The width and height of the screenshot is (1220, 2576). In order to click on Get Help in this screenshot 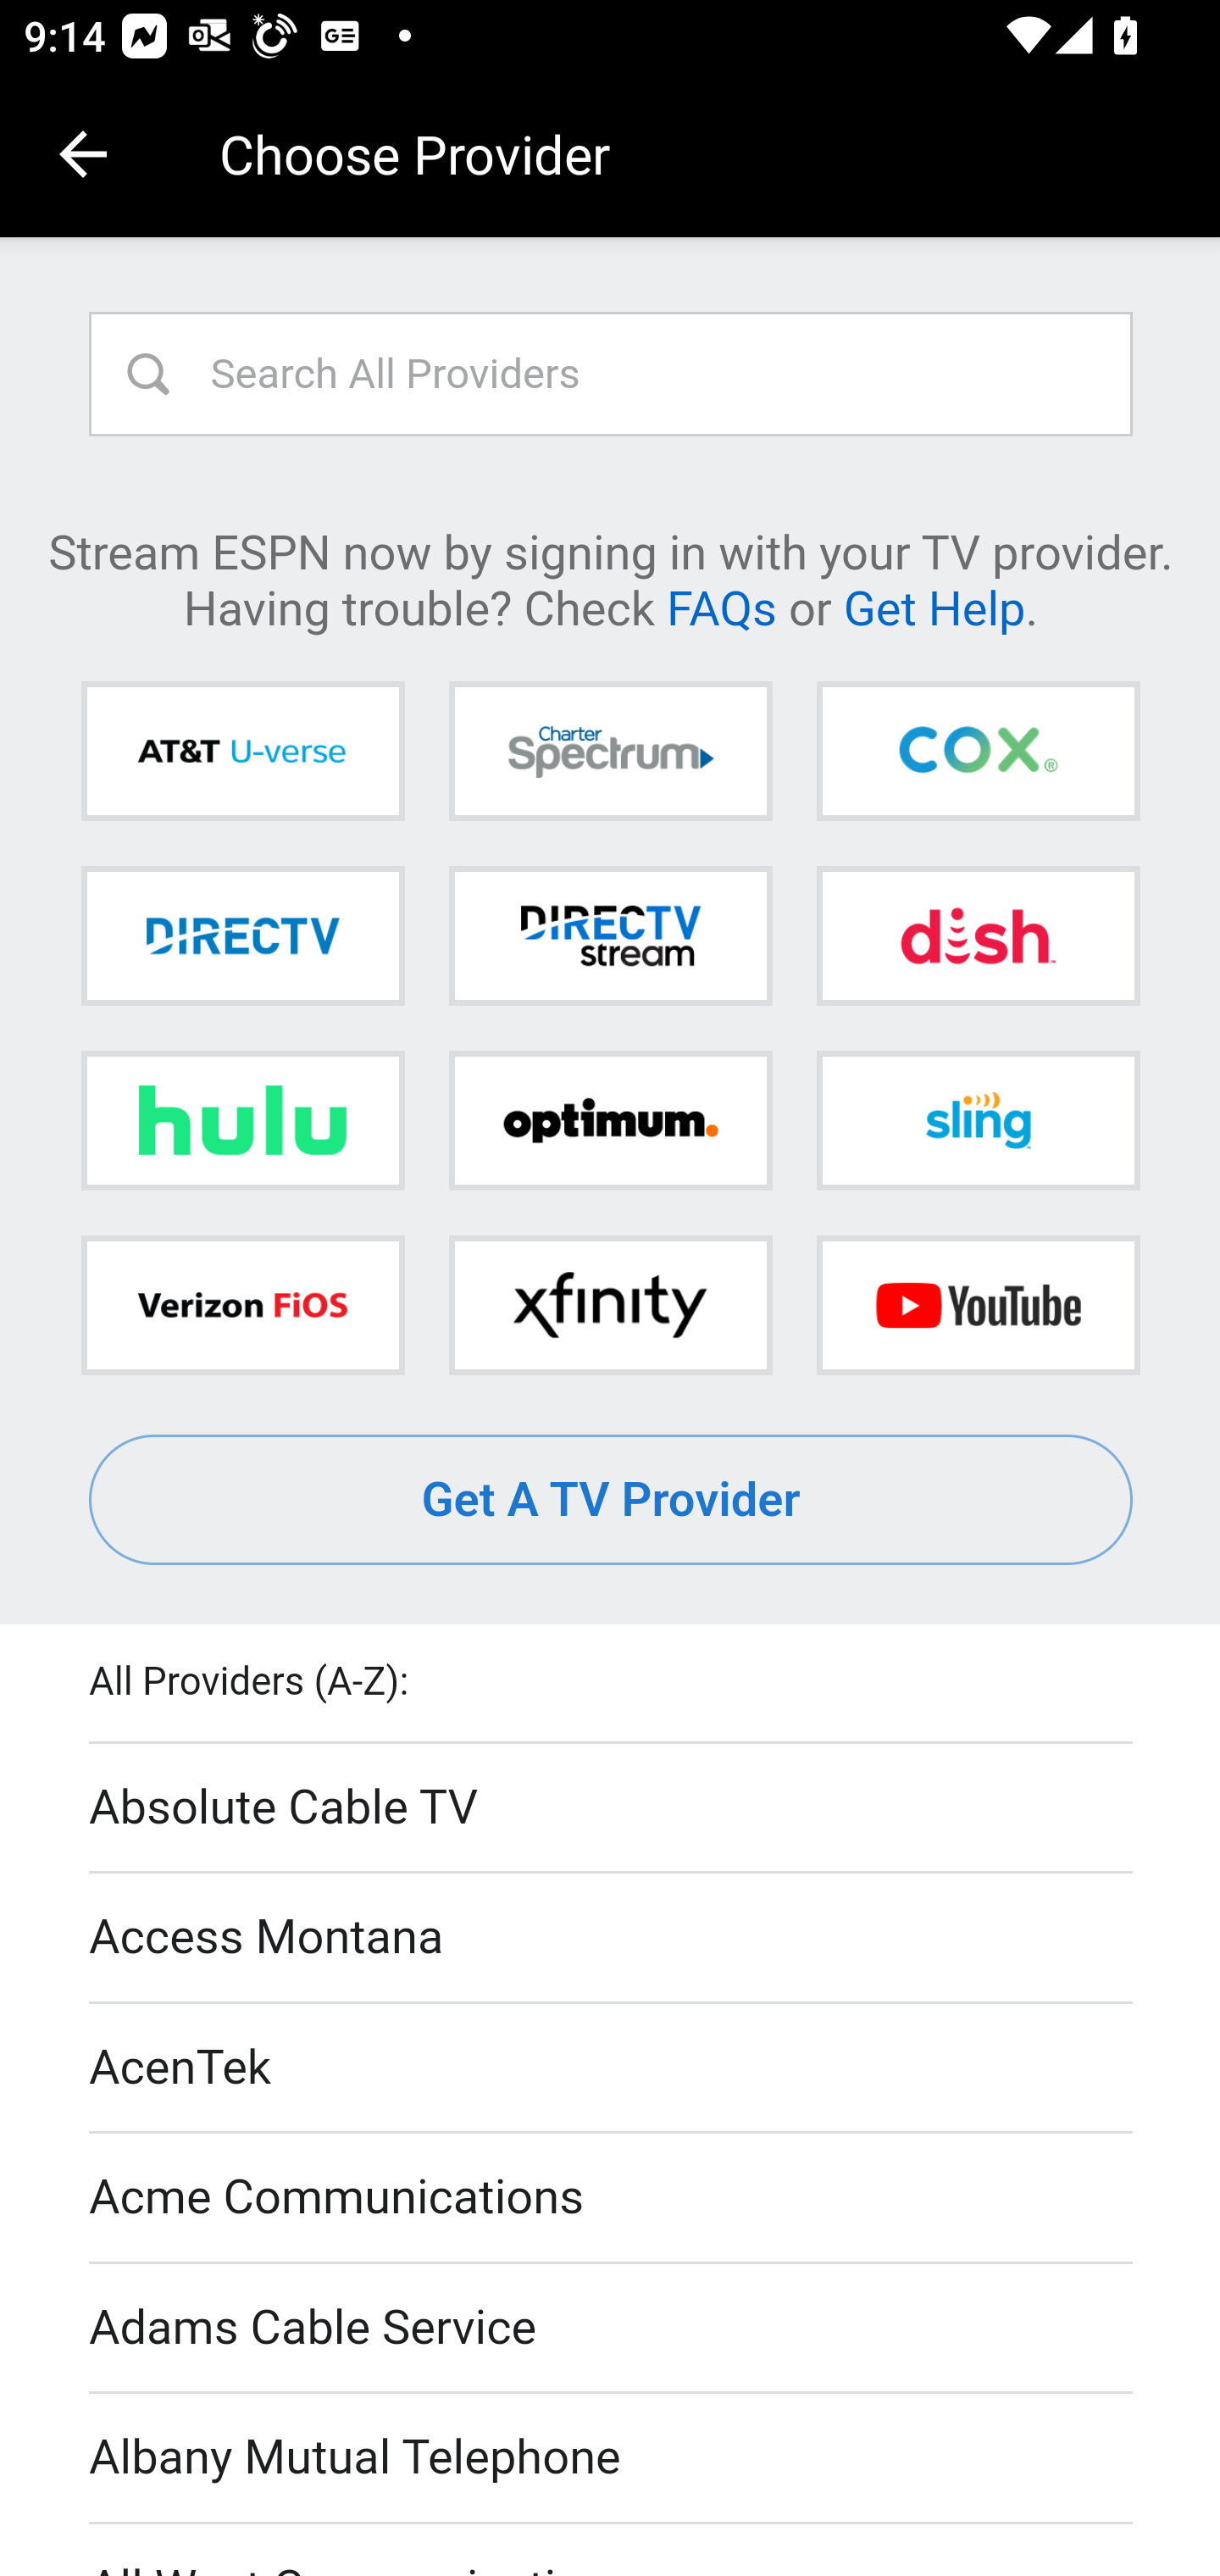, I will do `click(934, 606)`.